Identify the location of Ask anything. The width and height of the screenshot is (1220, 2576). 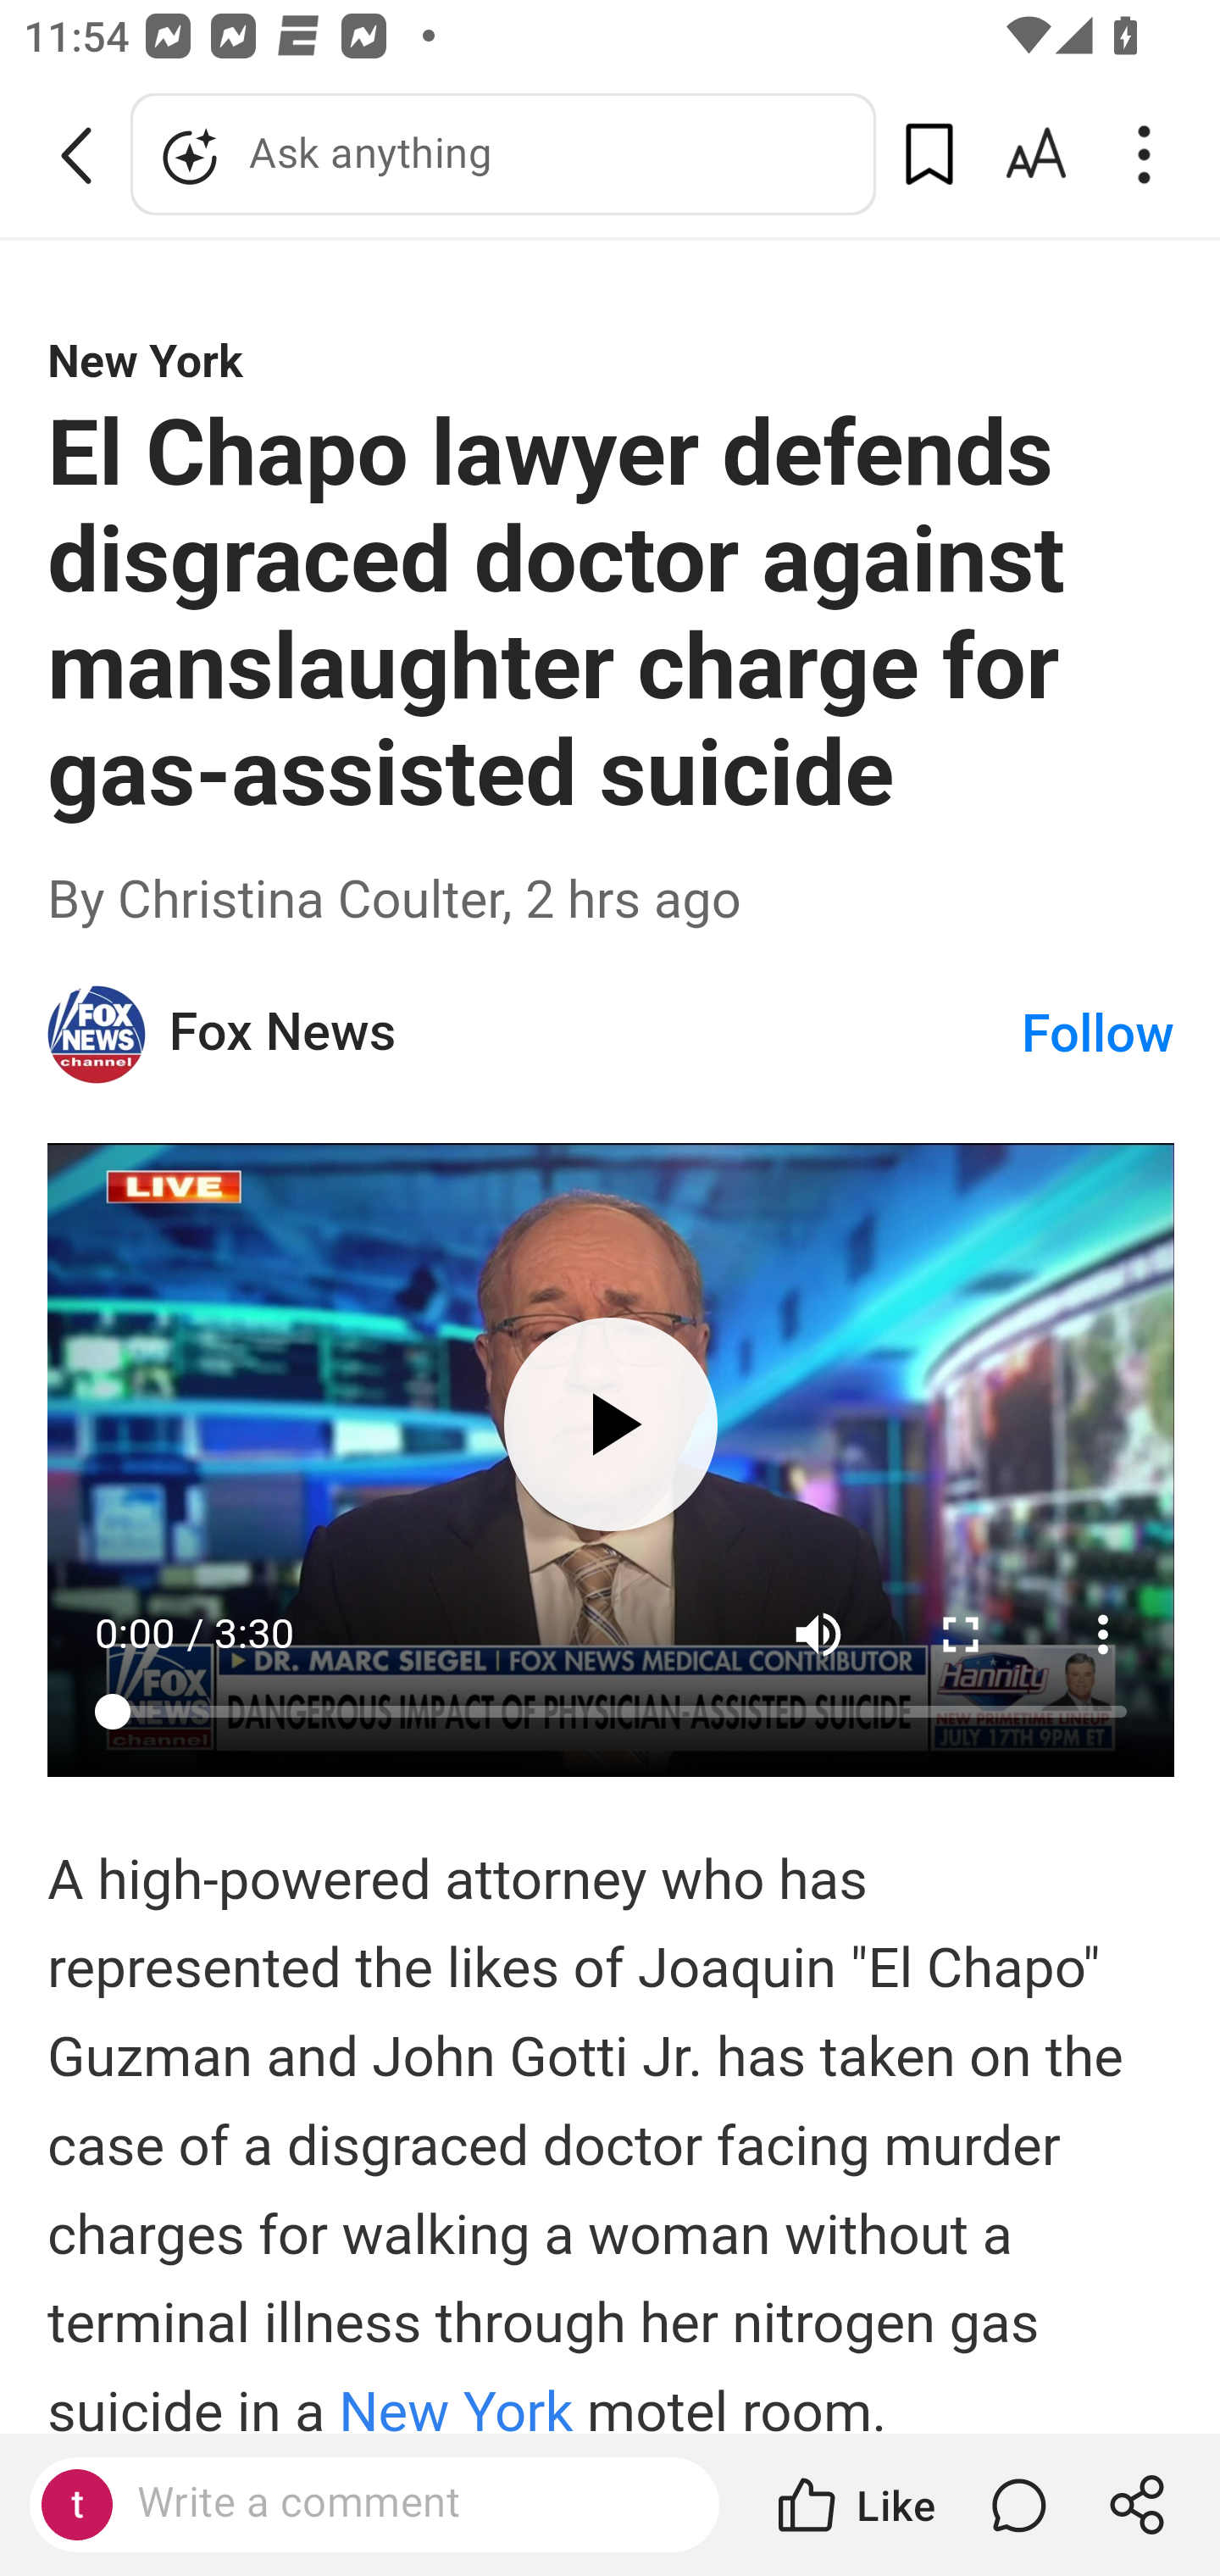
(503, 154).